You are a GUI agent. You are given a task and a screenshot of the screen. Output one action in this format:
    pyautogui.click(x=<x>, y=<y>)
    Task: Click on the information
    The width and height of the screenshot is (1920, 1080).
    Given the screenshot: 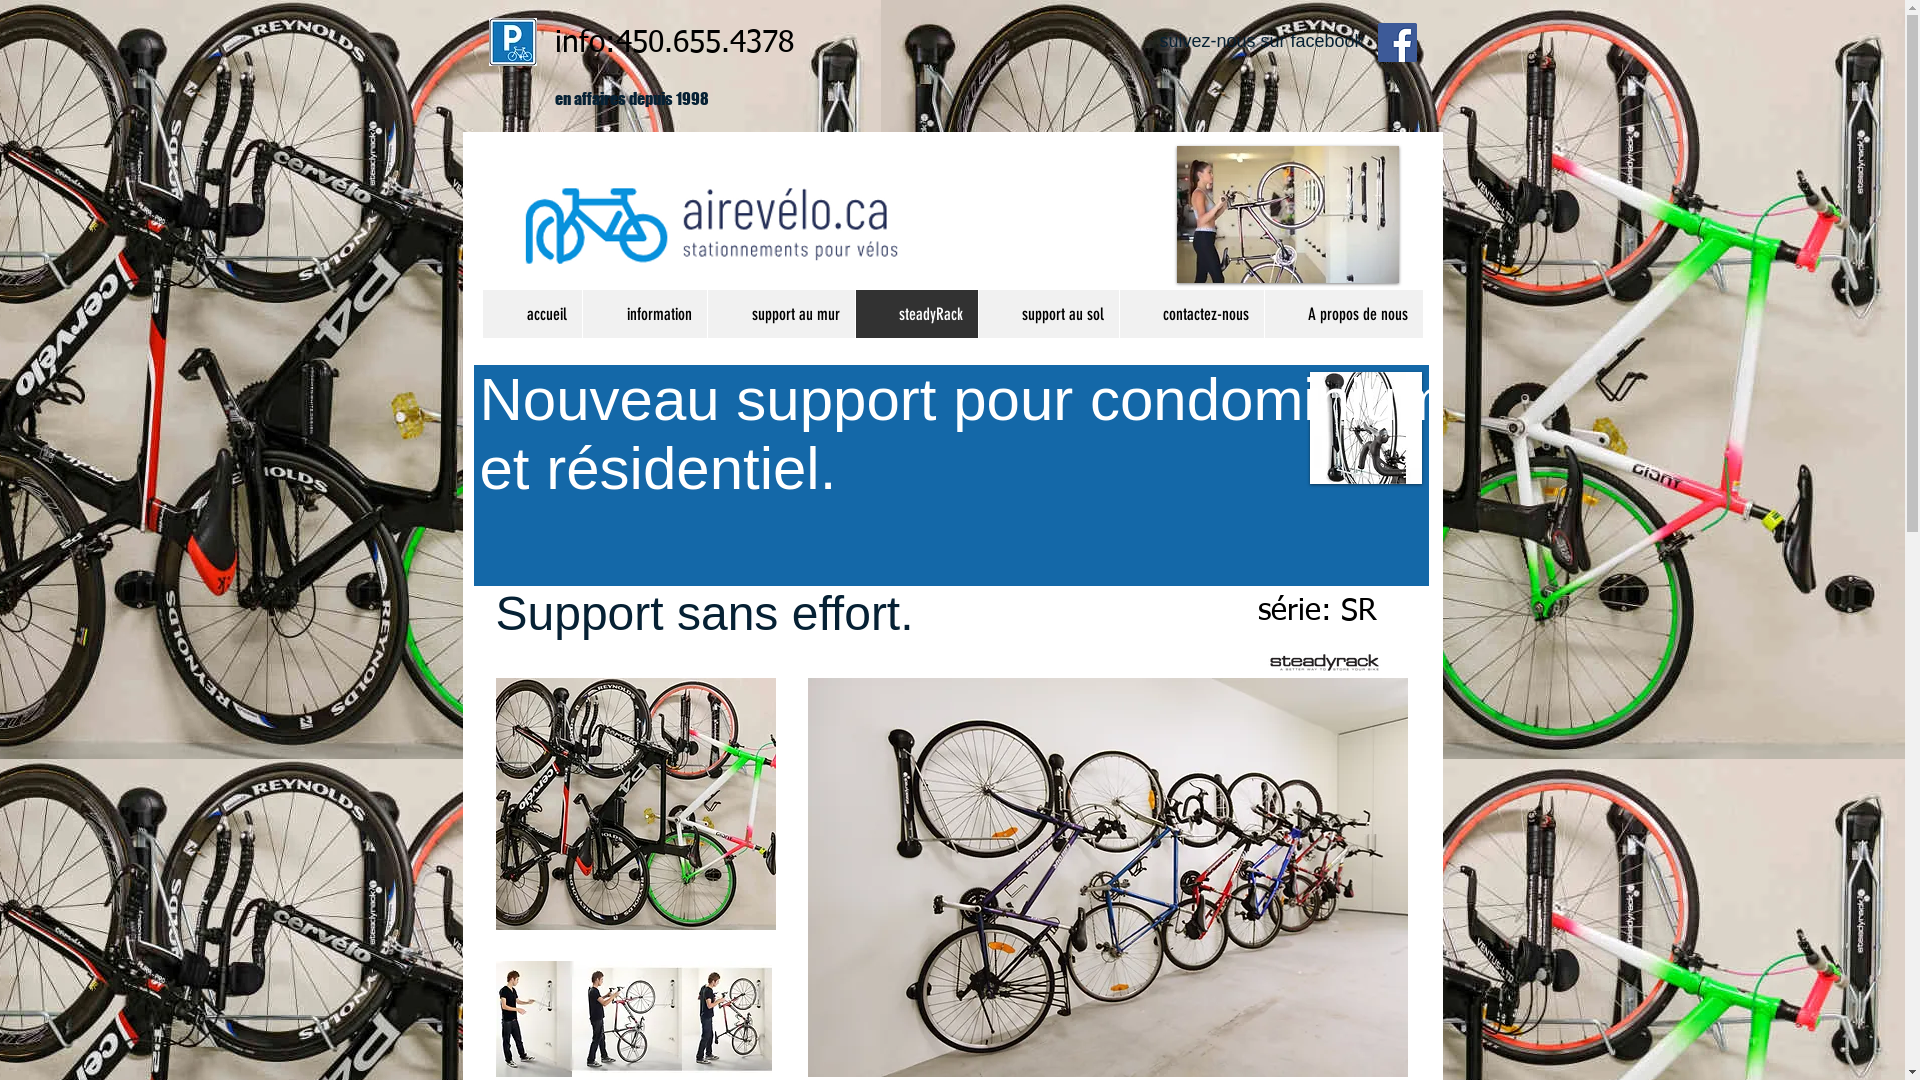 What is the action you would take?
    pyautogui.click(x=644, y=314)
    